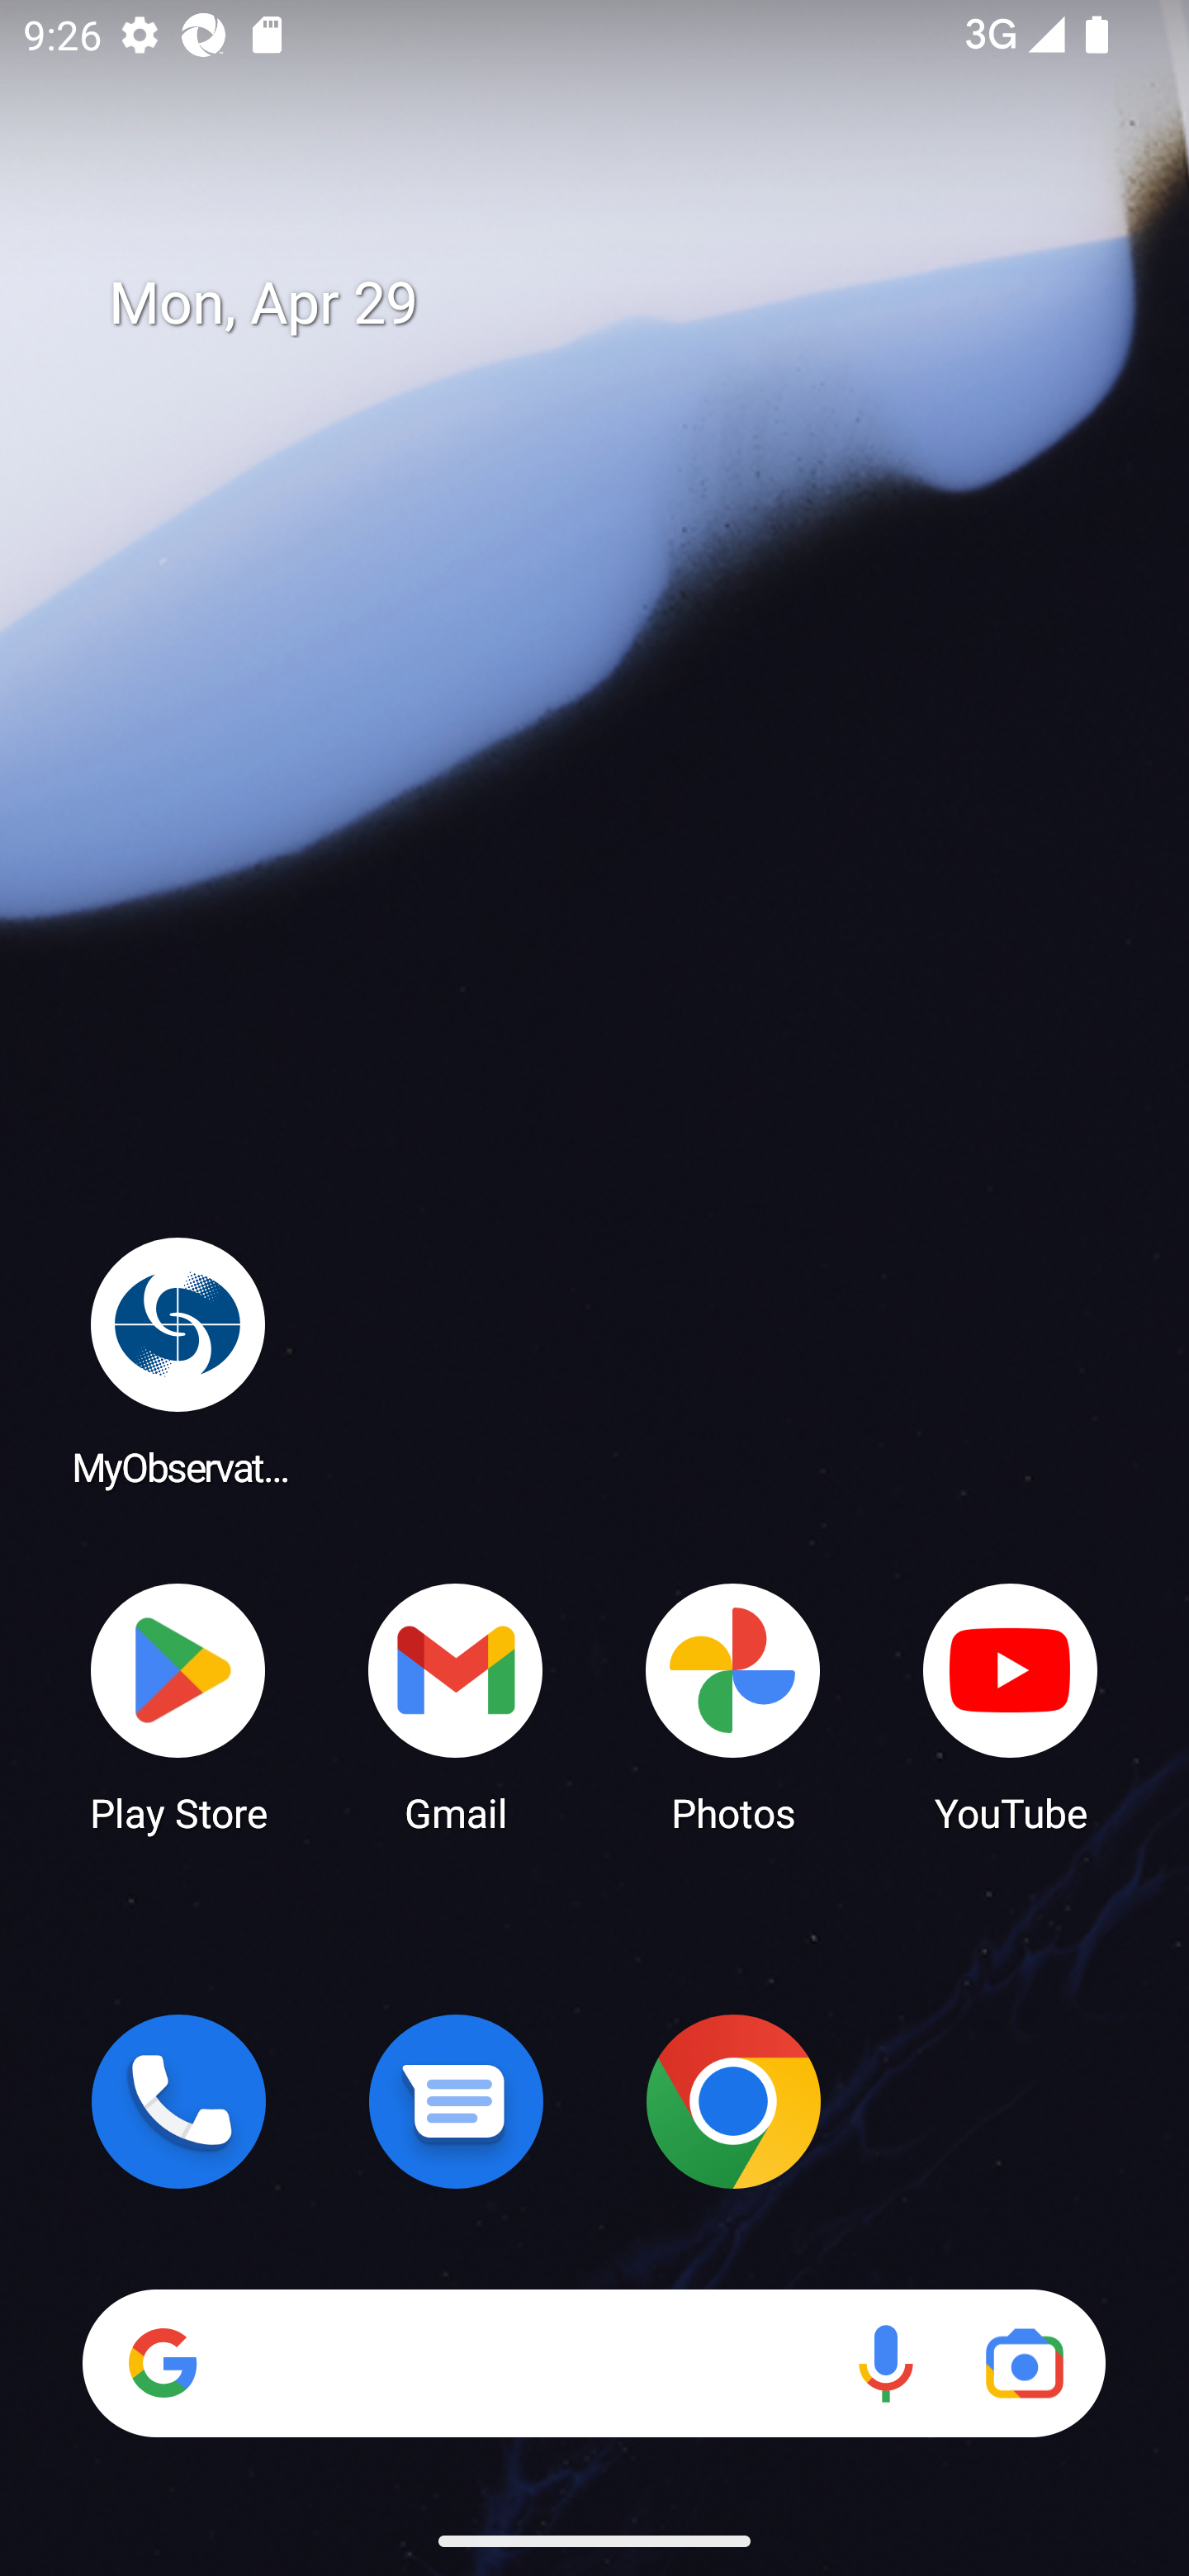 This screenshot has width=1189, height=2576. I want to click on Phone, so click(178, 2101).